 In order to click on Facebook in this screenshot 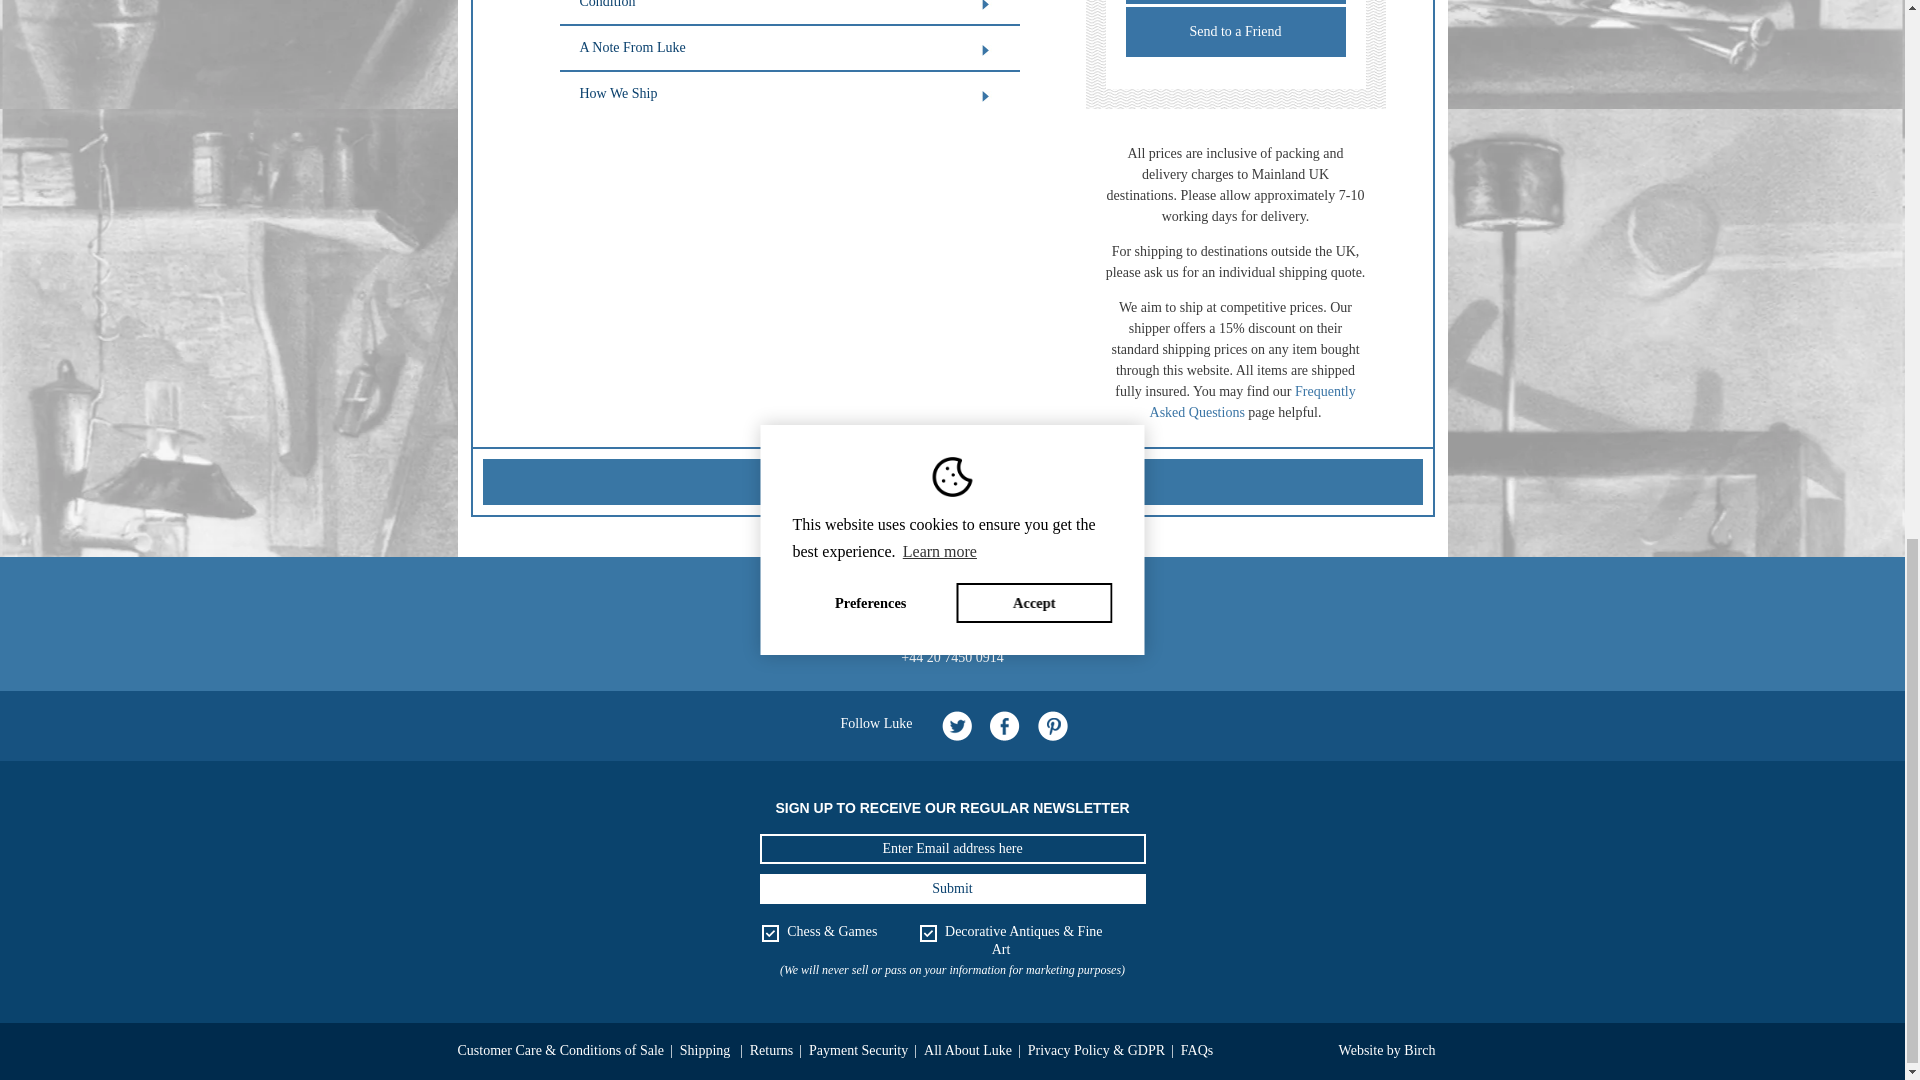, I will do `click(1004, 725)`.